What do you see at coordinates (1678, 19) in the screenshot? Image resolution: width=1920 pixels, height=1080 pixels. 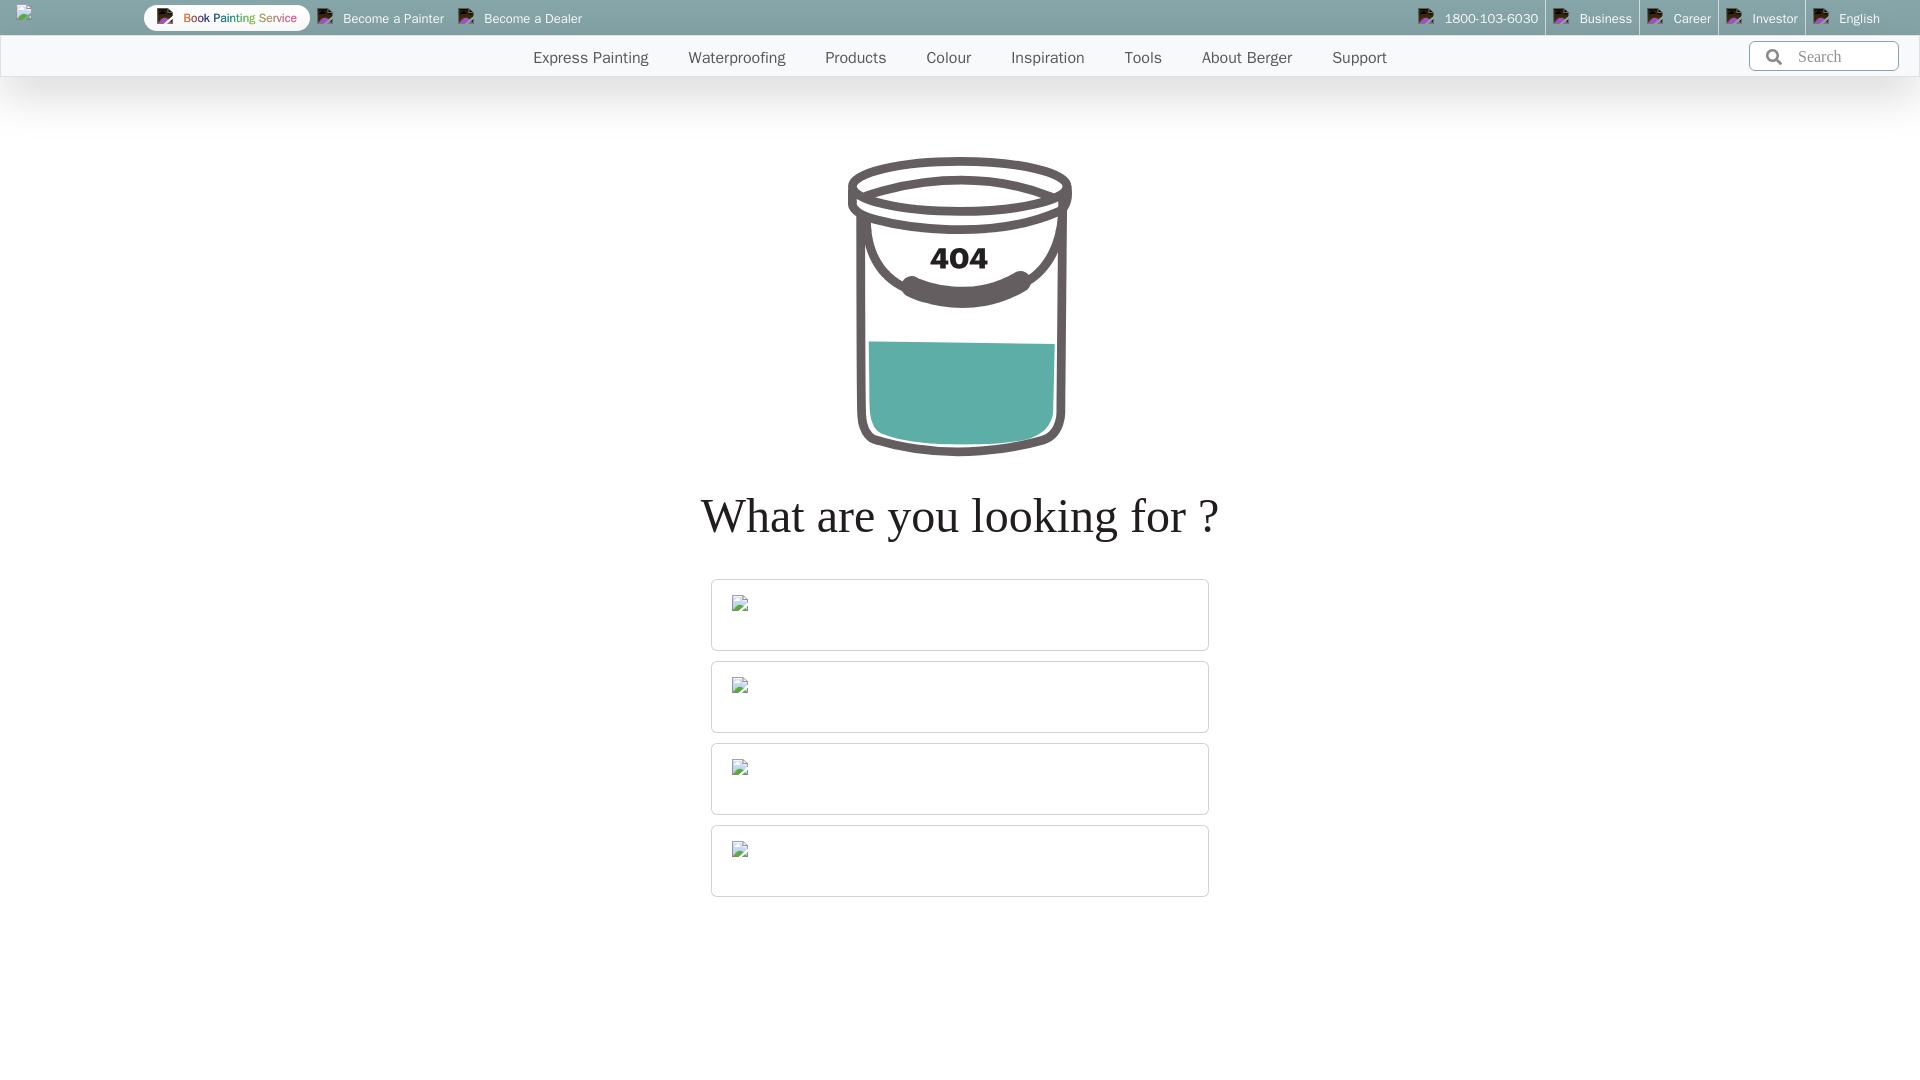 I see `Career` at bounding box center [1678, 19].